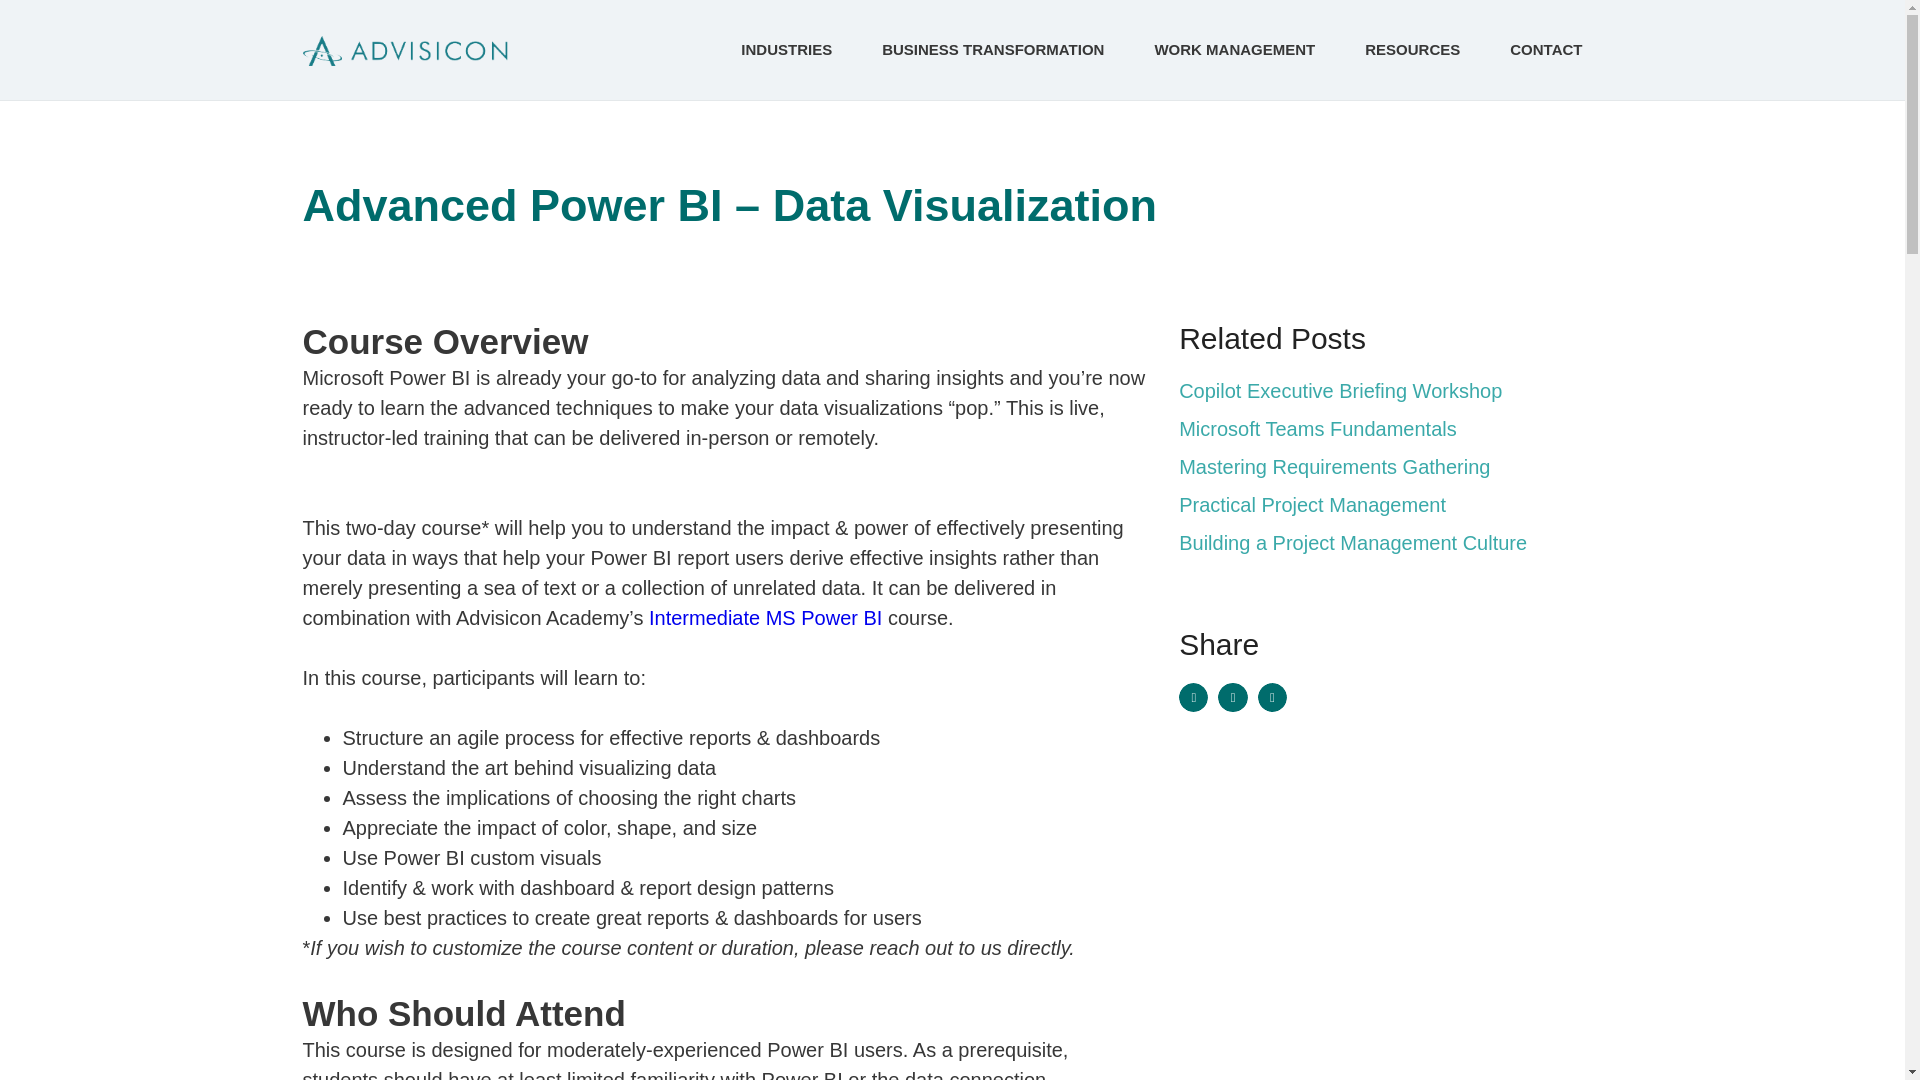  Describe the element at coordinates (792, 50) in the screenshot. I see `INDUSTRIES` at that location.